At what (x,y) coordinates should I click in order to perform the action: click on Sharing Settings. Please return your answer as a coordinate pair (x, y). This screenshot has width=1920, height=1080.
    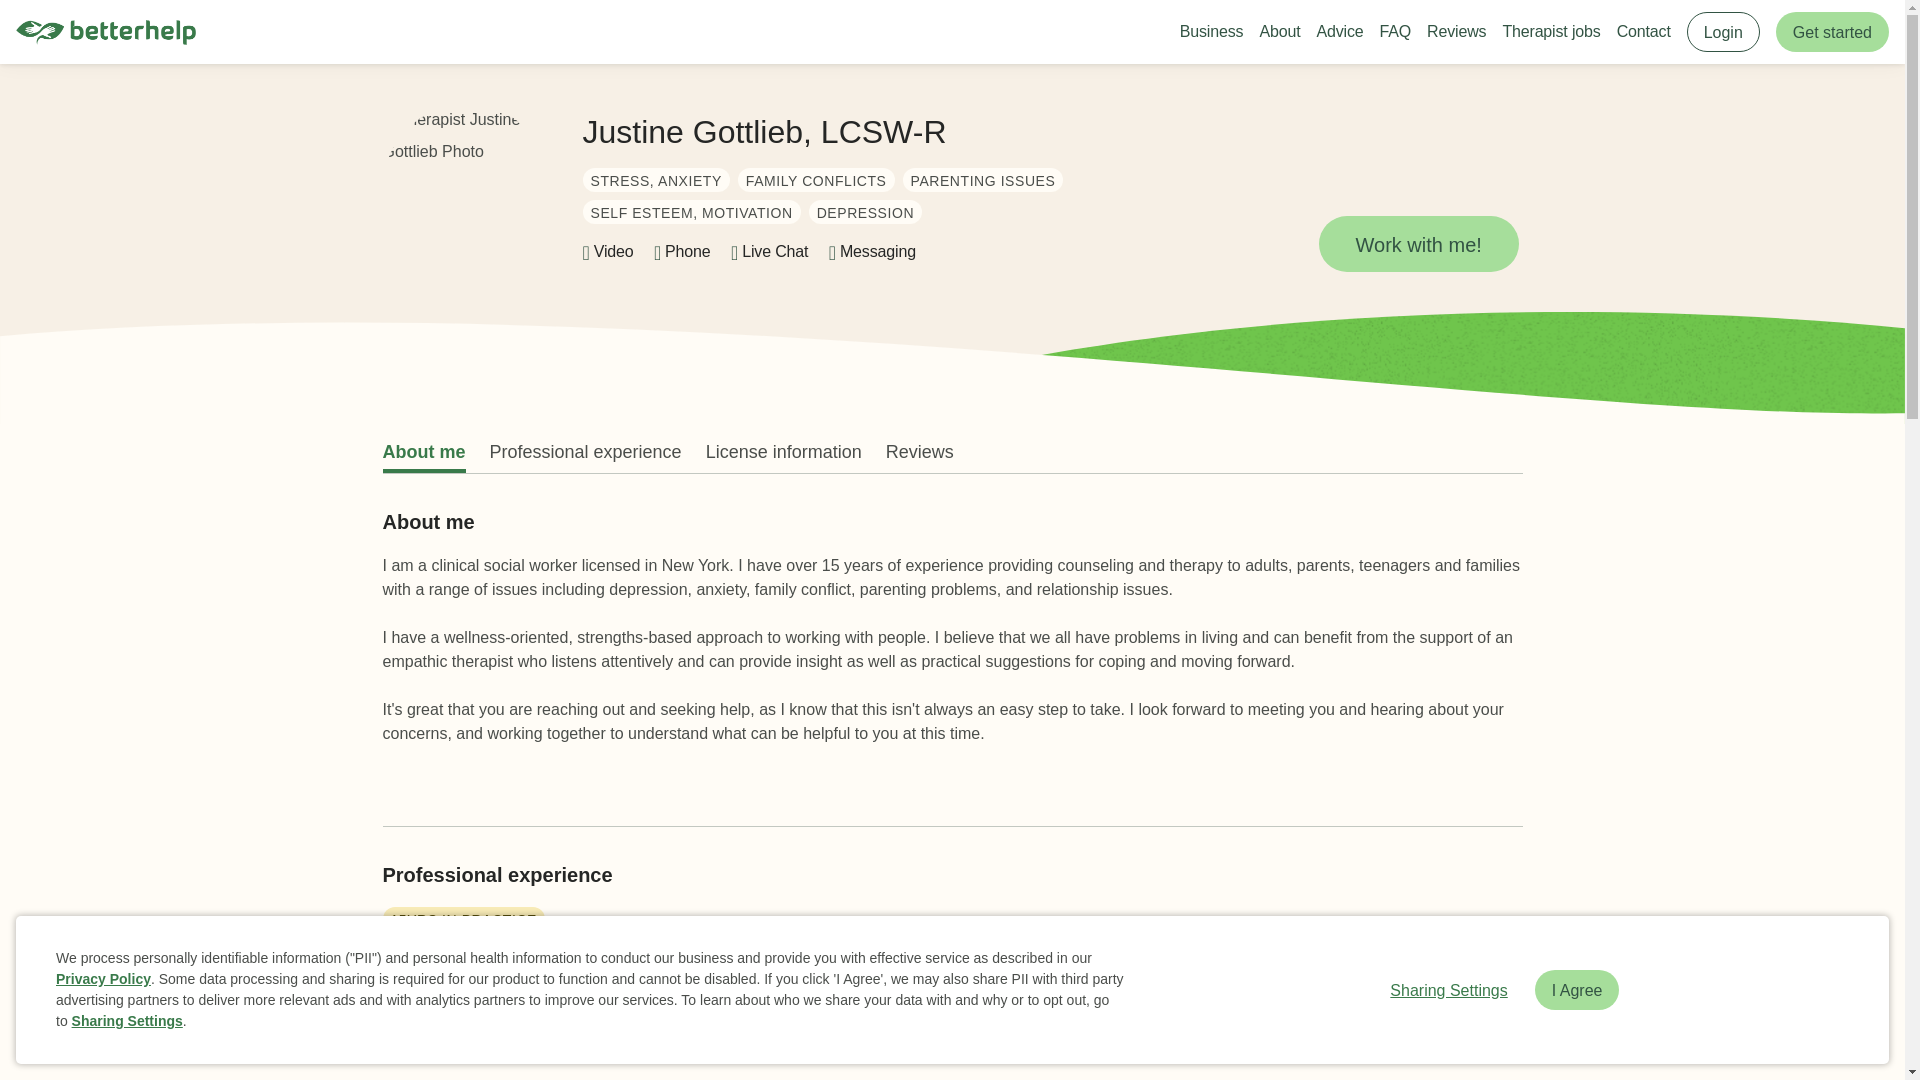
    Looking at the image, I should click on (127, 1021).